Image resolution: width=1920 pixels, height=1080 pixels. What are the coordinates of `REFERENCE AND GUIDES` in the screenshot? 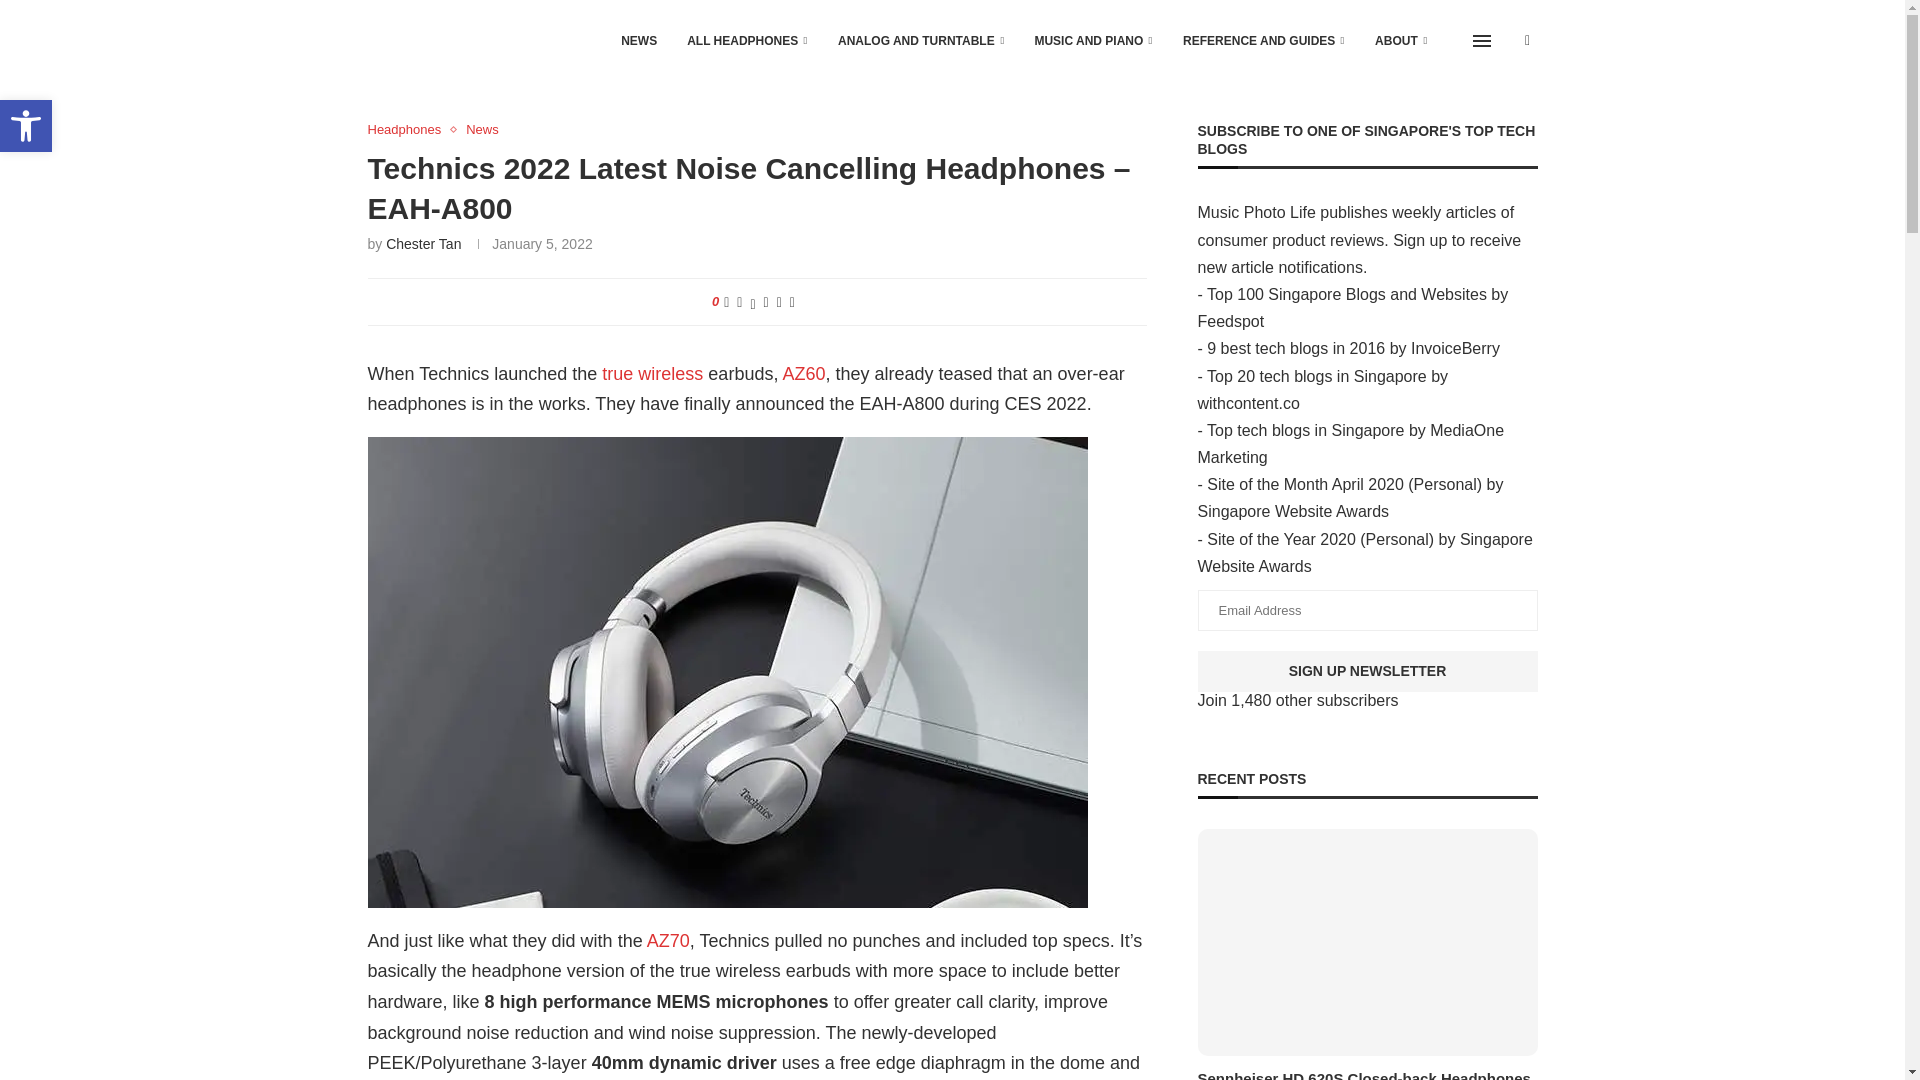 It's located at (1264, 41).